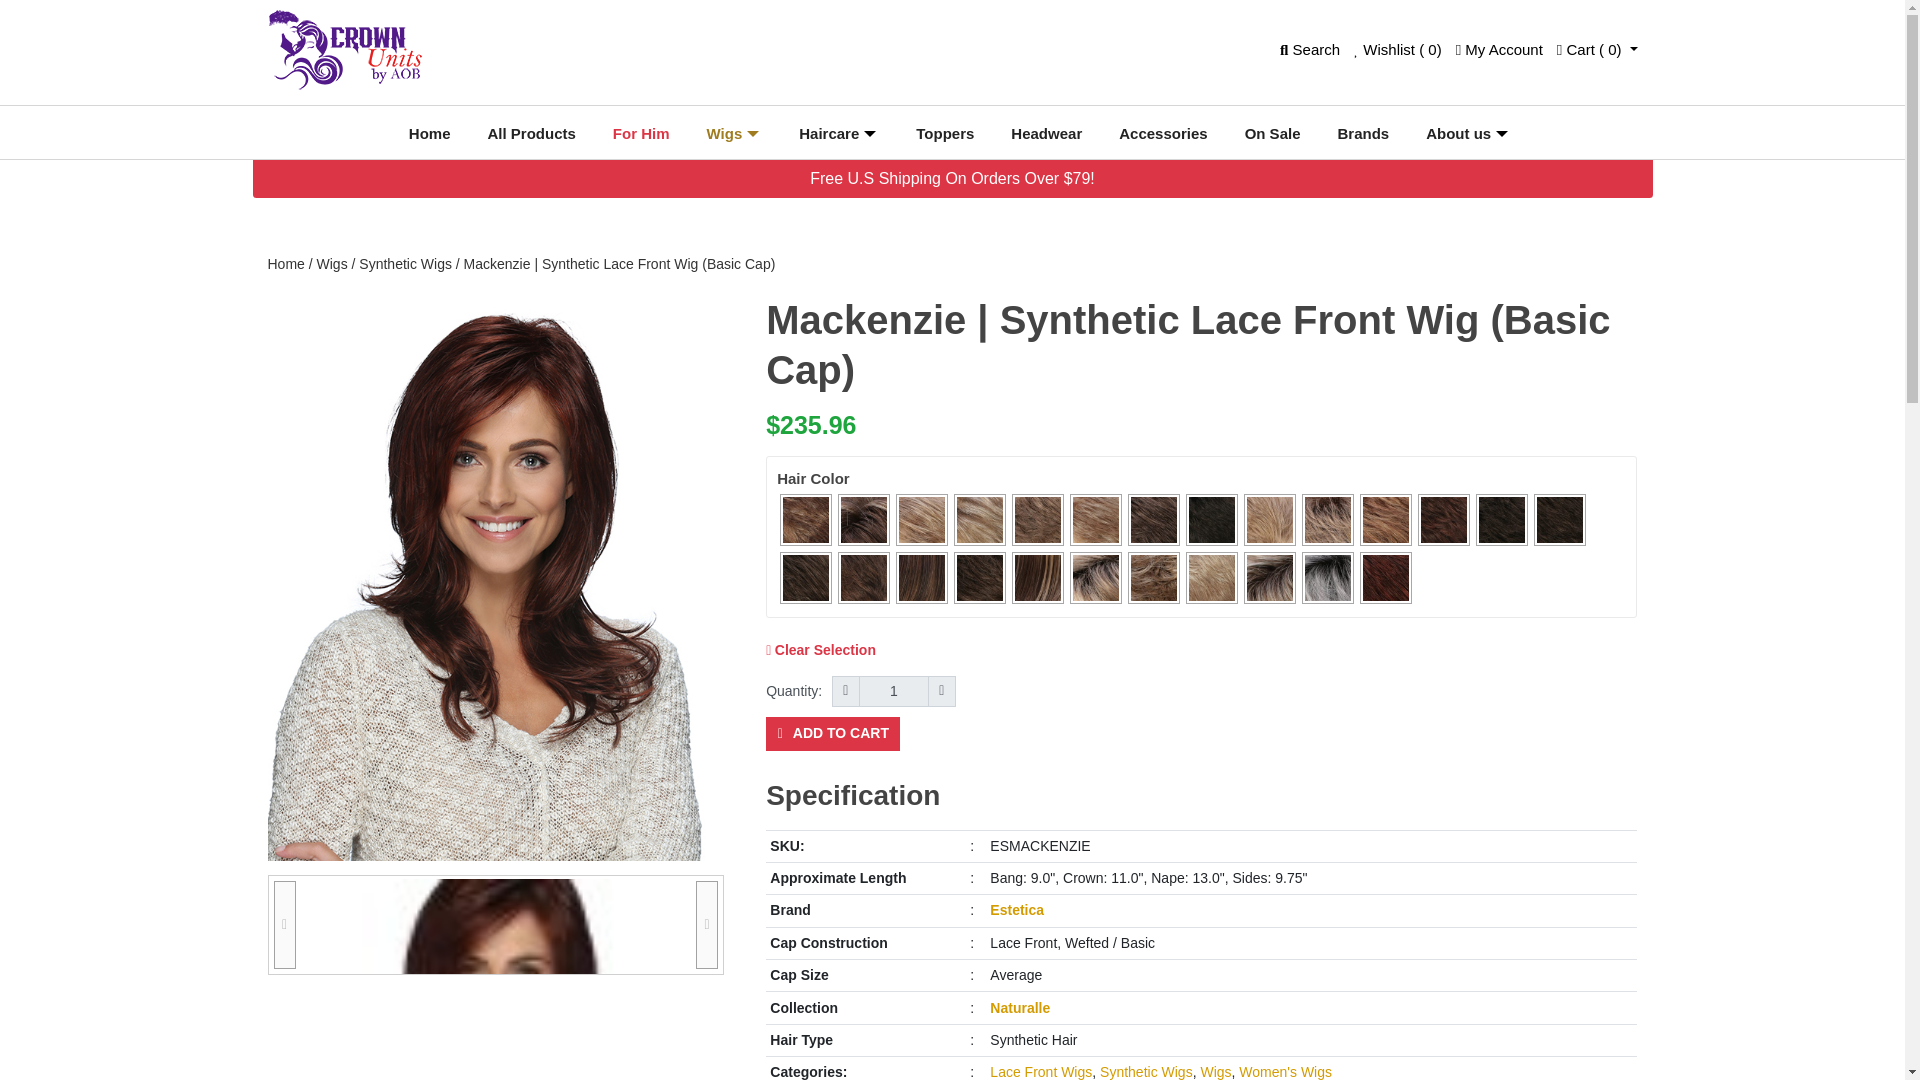 This screenshot has width=1920, height=1080. Describe the element at coordinates (944, 134) in the screenshot. I see `Toppers` at that location.